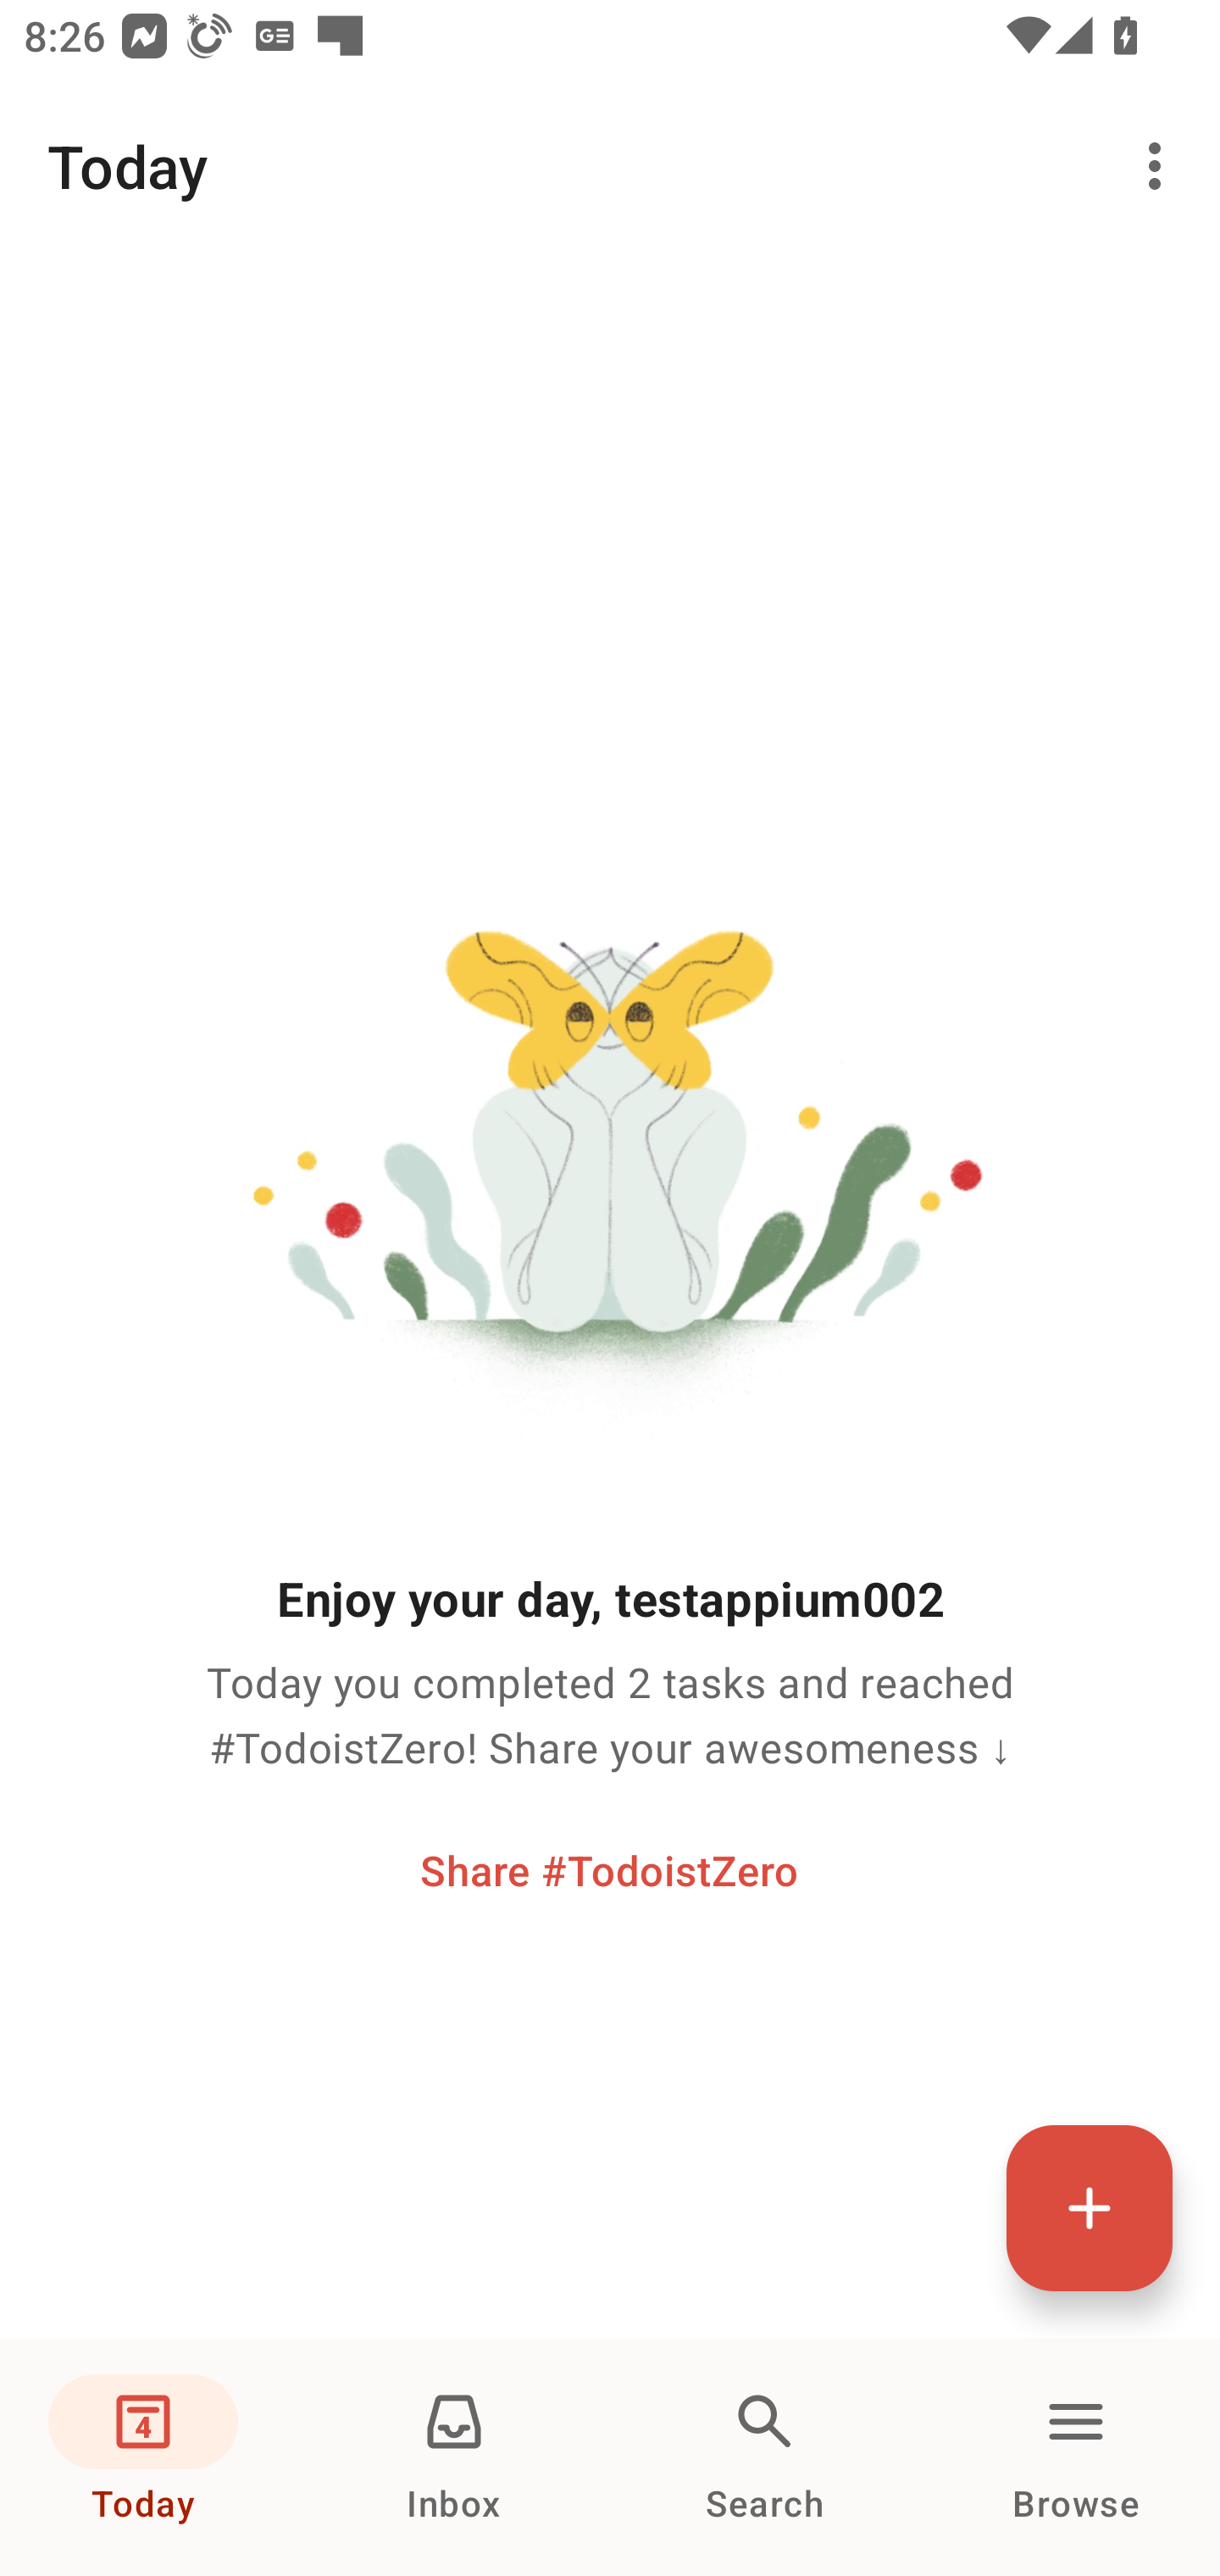 This screenshot has width=1220, height=2576. Describe the element at coordinates (609, 1869) in the screenshot. I see `Share #TodoistZero` at that location.